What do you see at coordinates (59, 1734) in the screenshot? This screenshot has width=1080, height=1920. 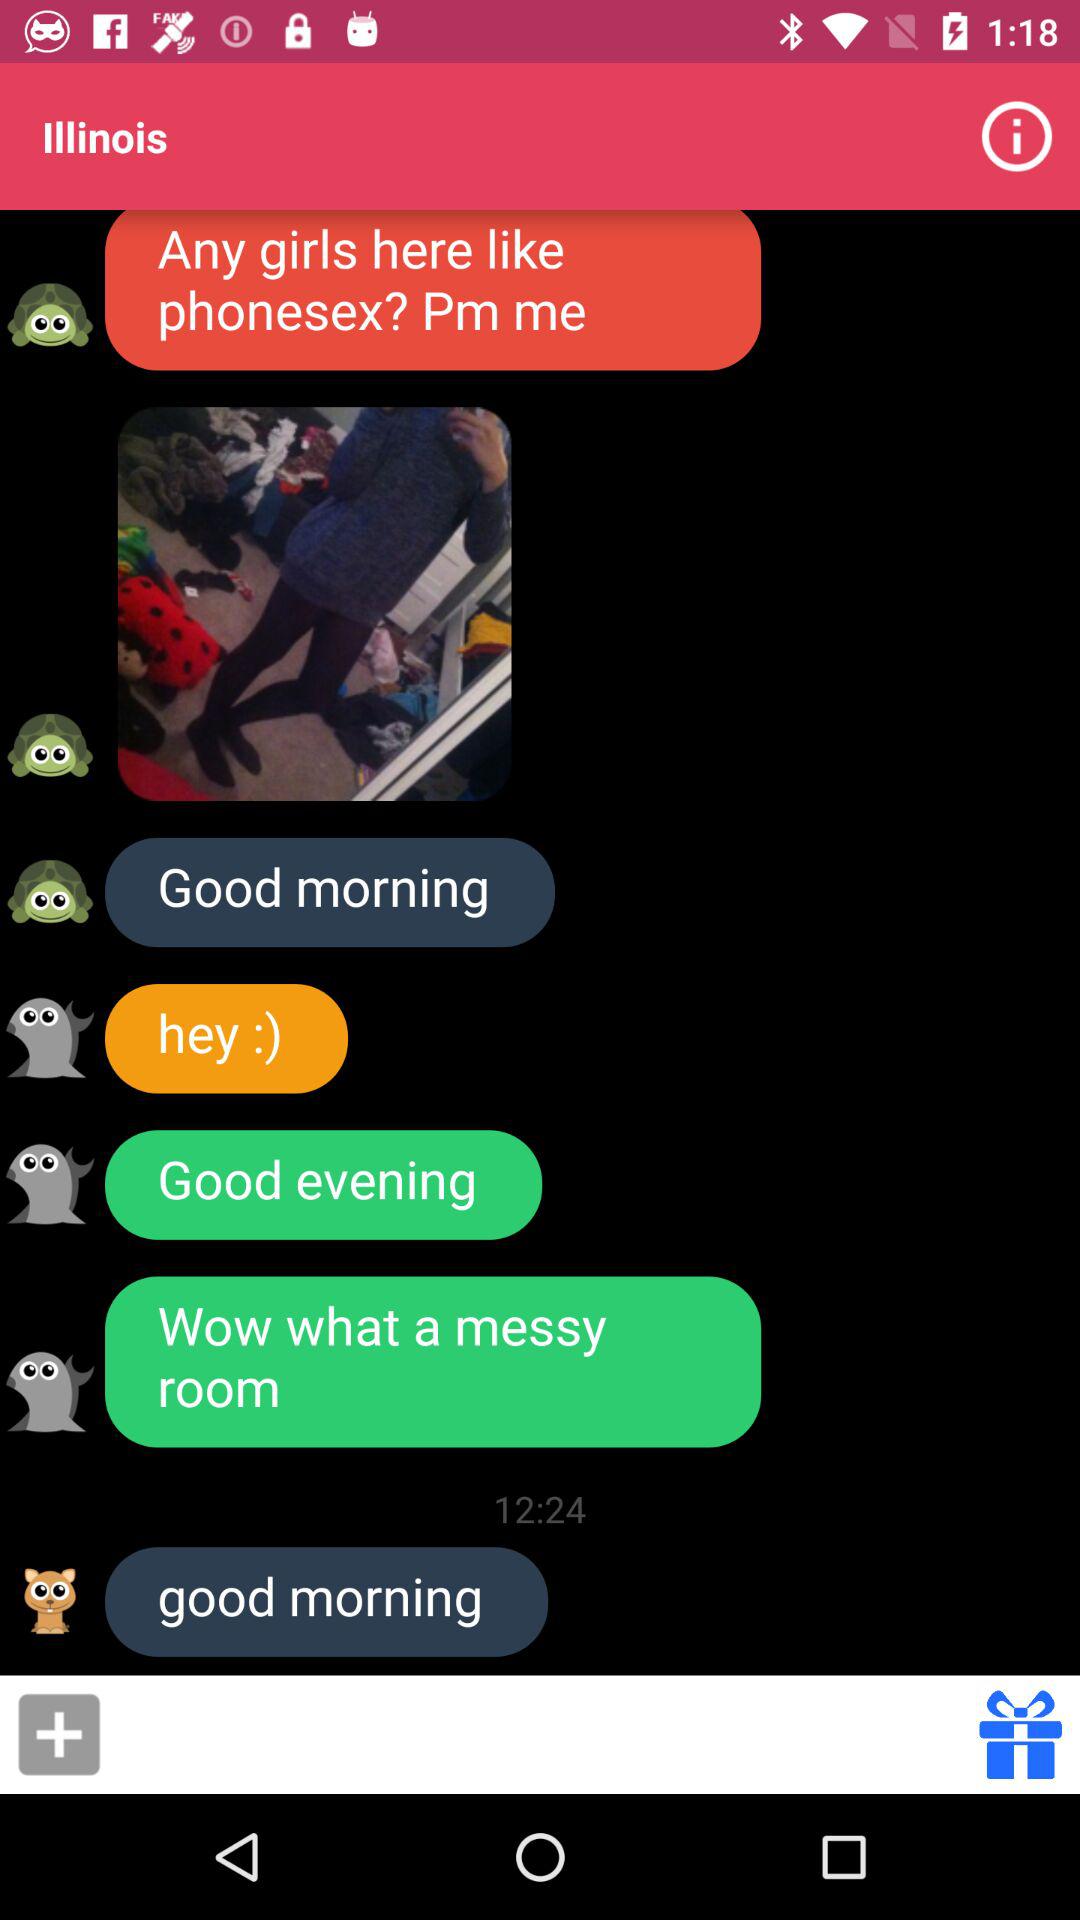 I see `click add` at bounding box center [59, 1734].